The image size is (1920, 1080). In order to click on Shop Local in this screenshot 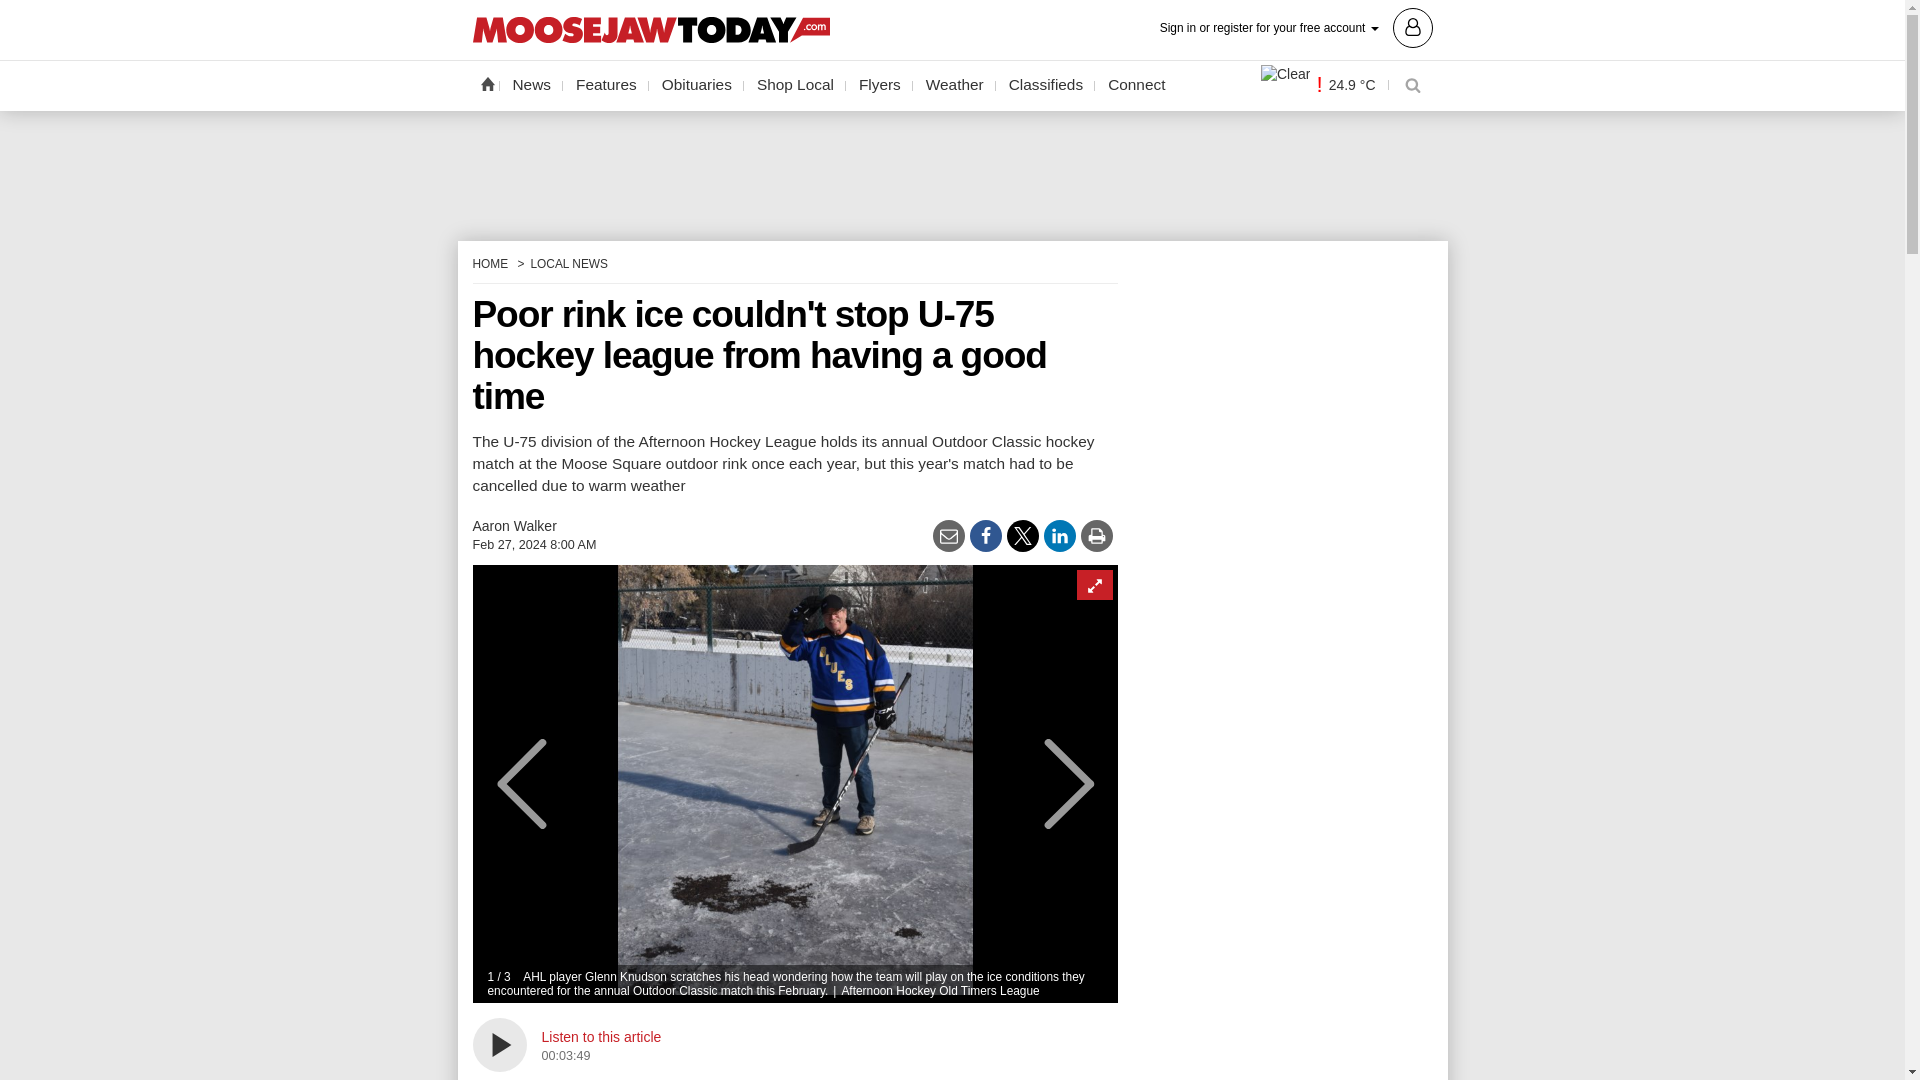, I will do `click(795, 85)`.